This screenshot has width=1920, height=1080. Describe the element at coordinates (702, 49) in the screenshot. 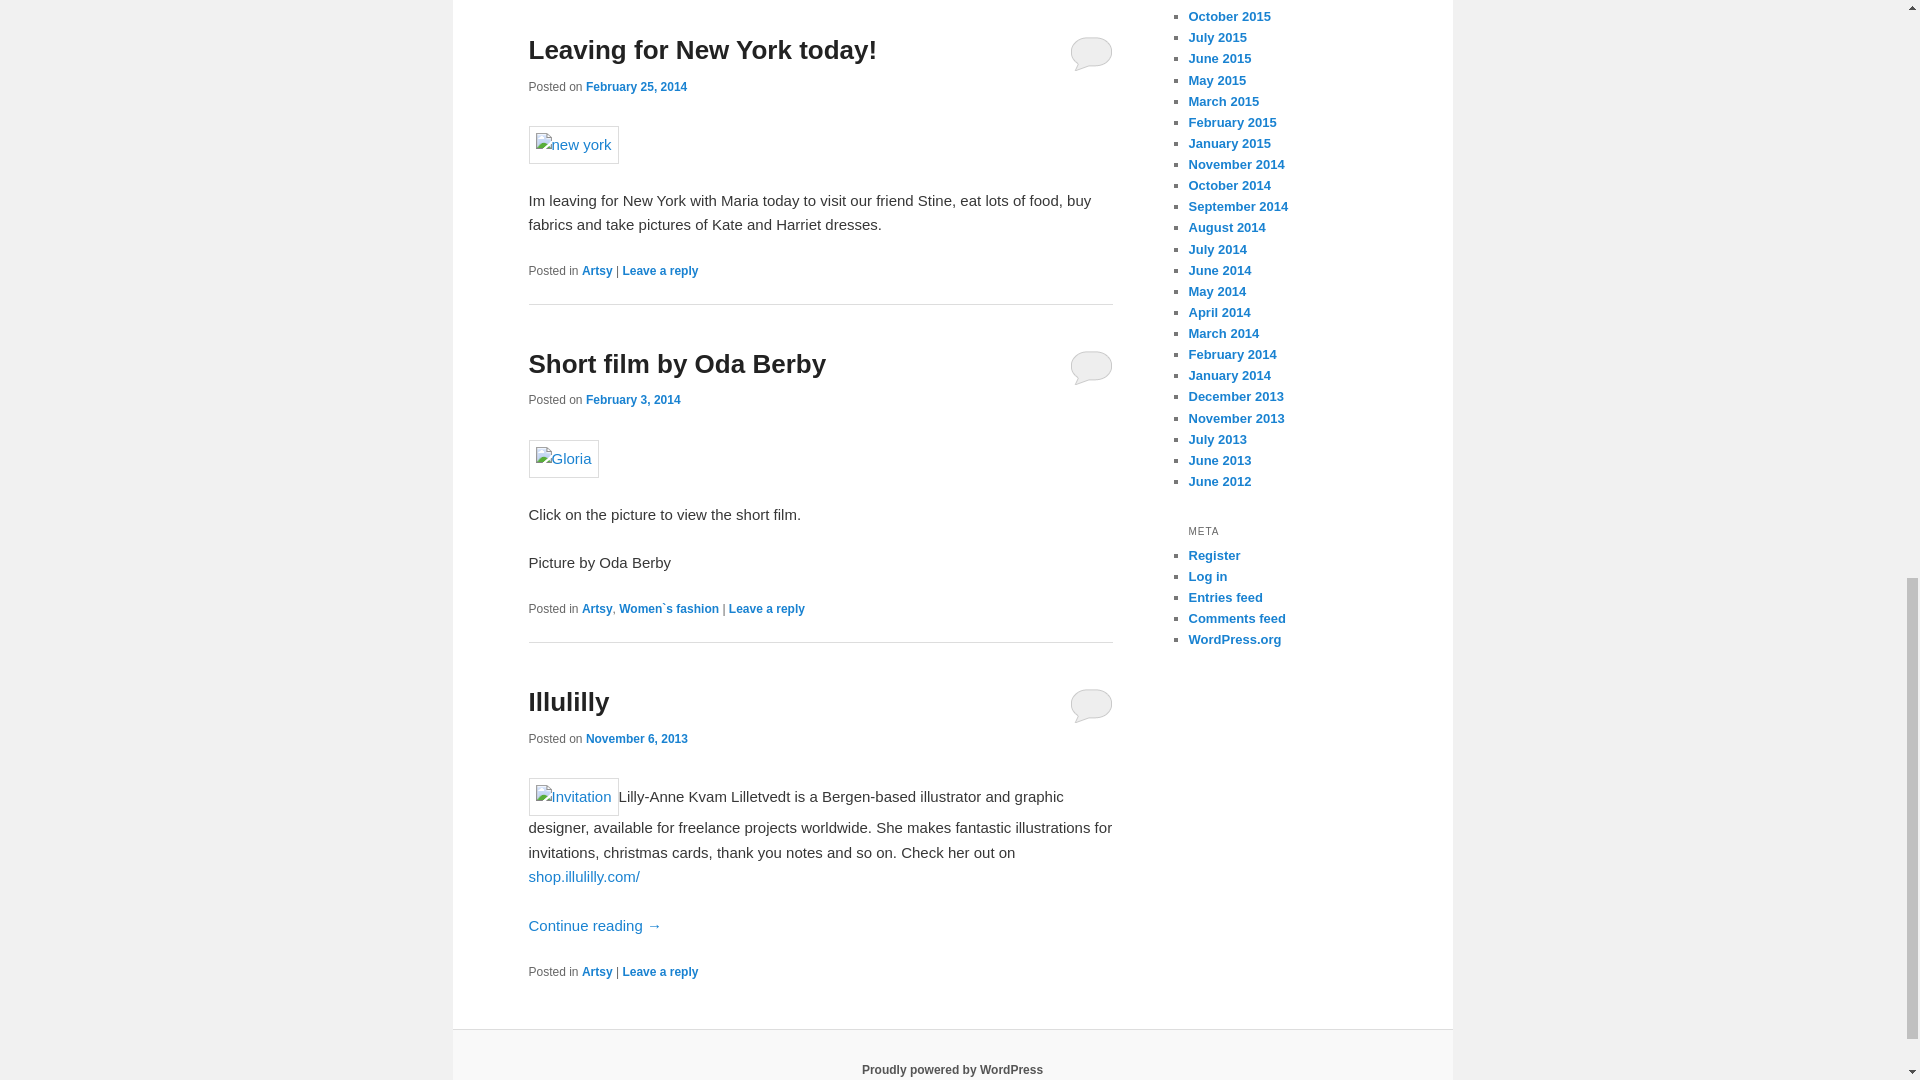

I see `Leaving for New York today!` at that location.